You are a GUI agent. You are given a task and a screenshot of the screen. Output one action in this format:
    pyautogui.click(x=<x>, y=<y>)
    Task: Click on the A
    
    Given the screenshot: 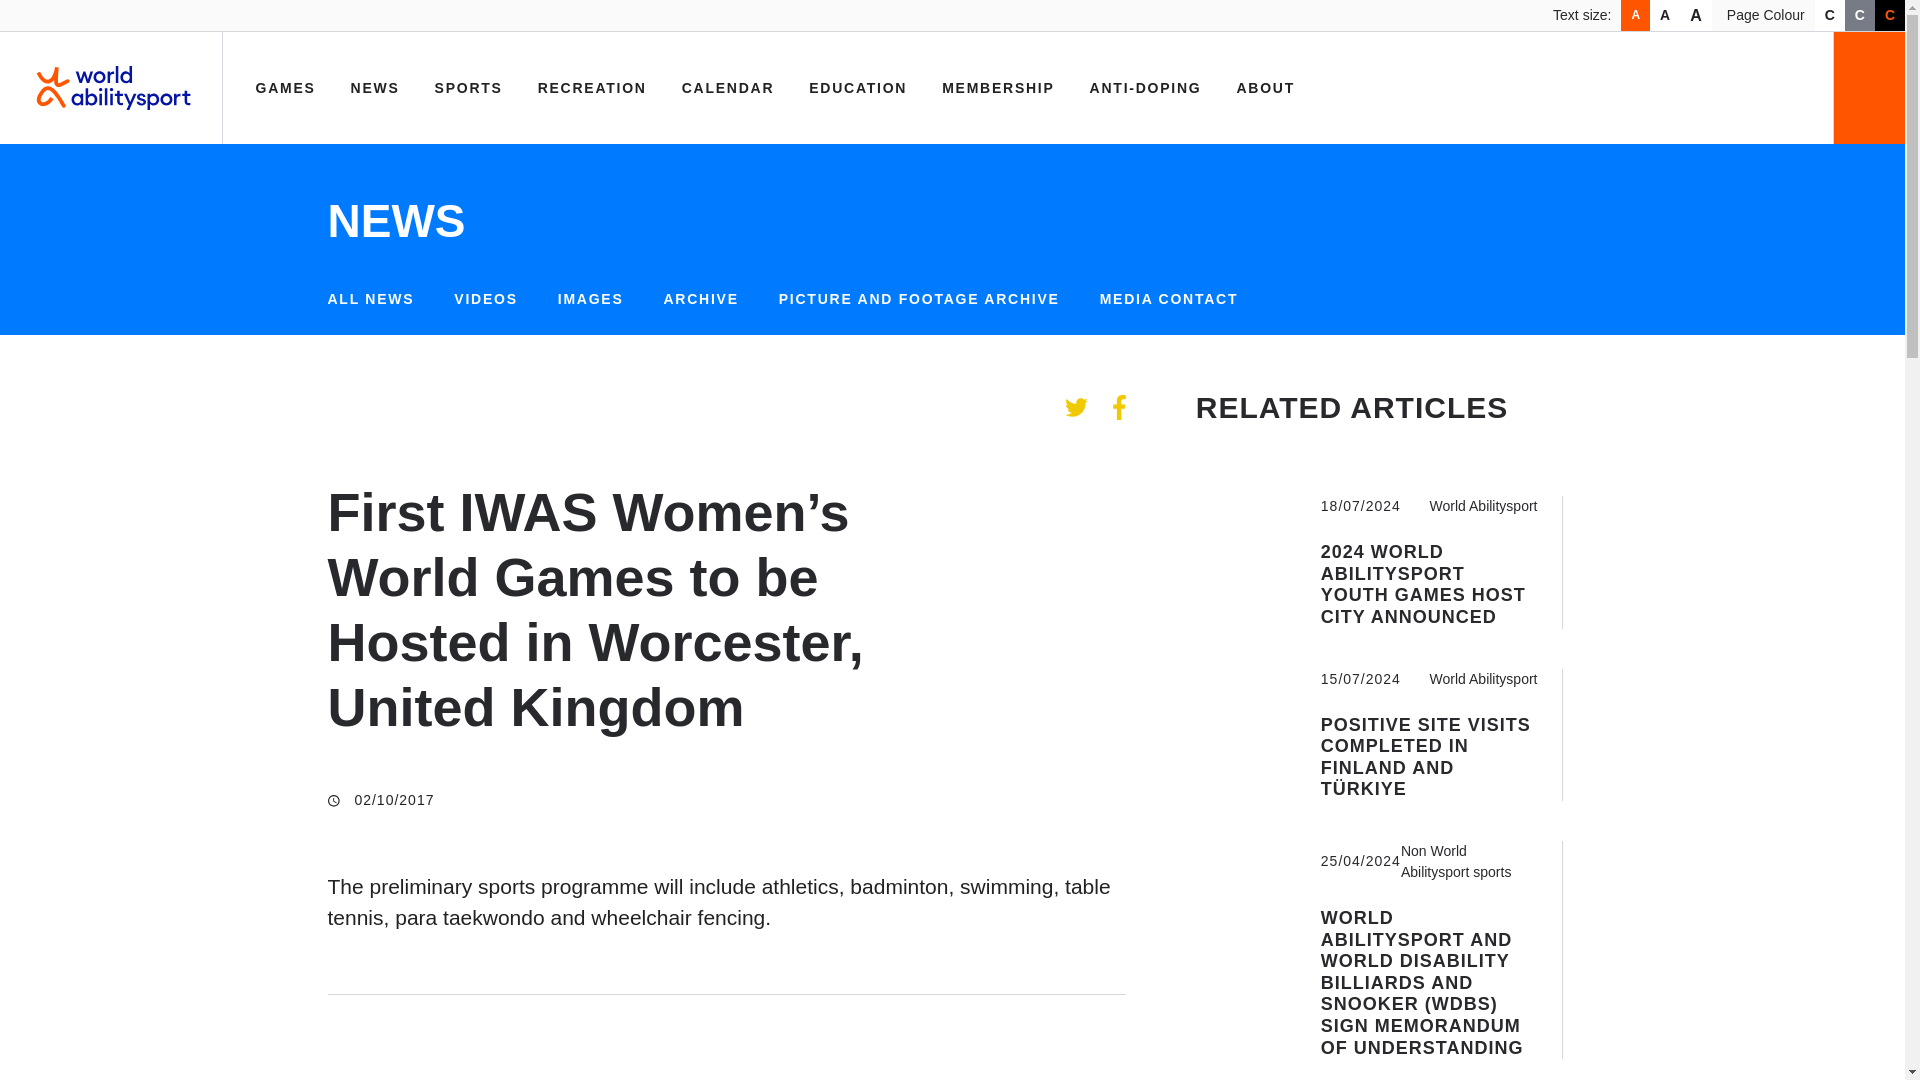 What is the action you would take?
    pyautogui.click(x=1664, y=16)
    